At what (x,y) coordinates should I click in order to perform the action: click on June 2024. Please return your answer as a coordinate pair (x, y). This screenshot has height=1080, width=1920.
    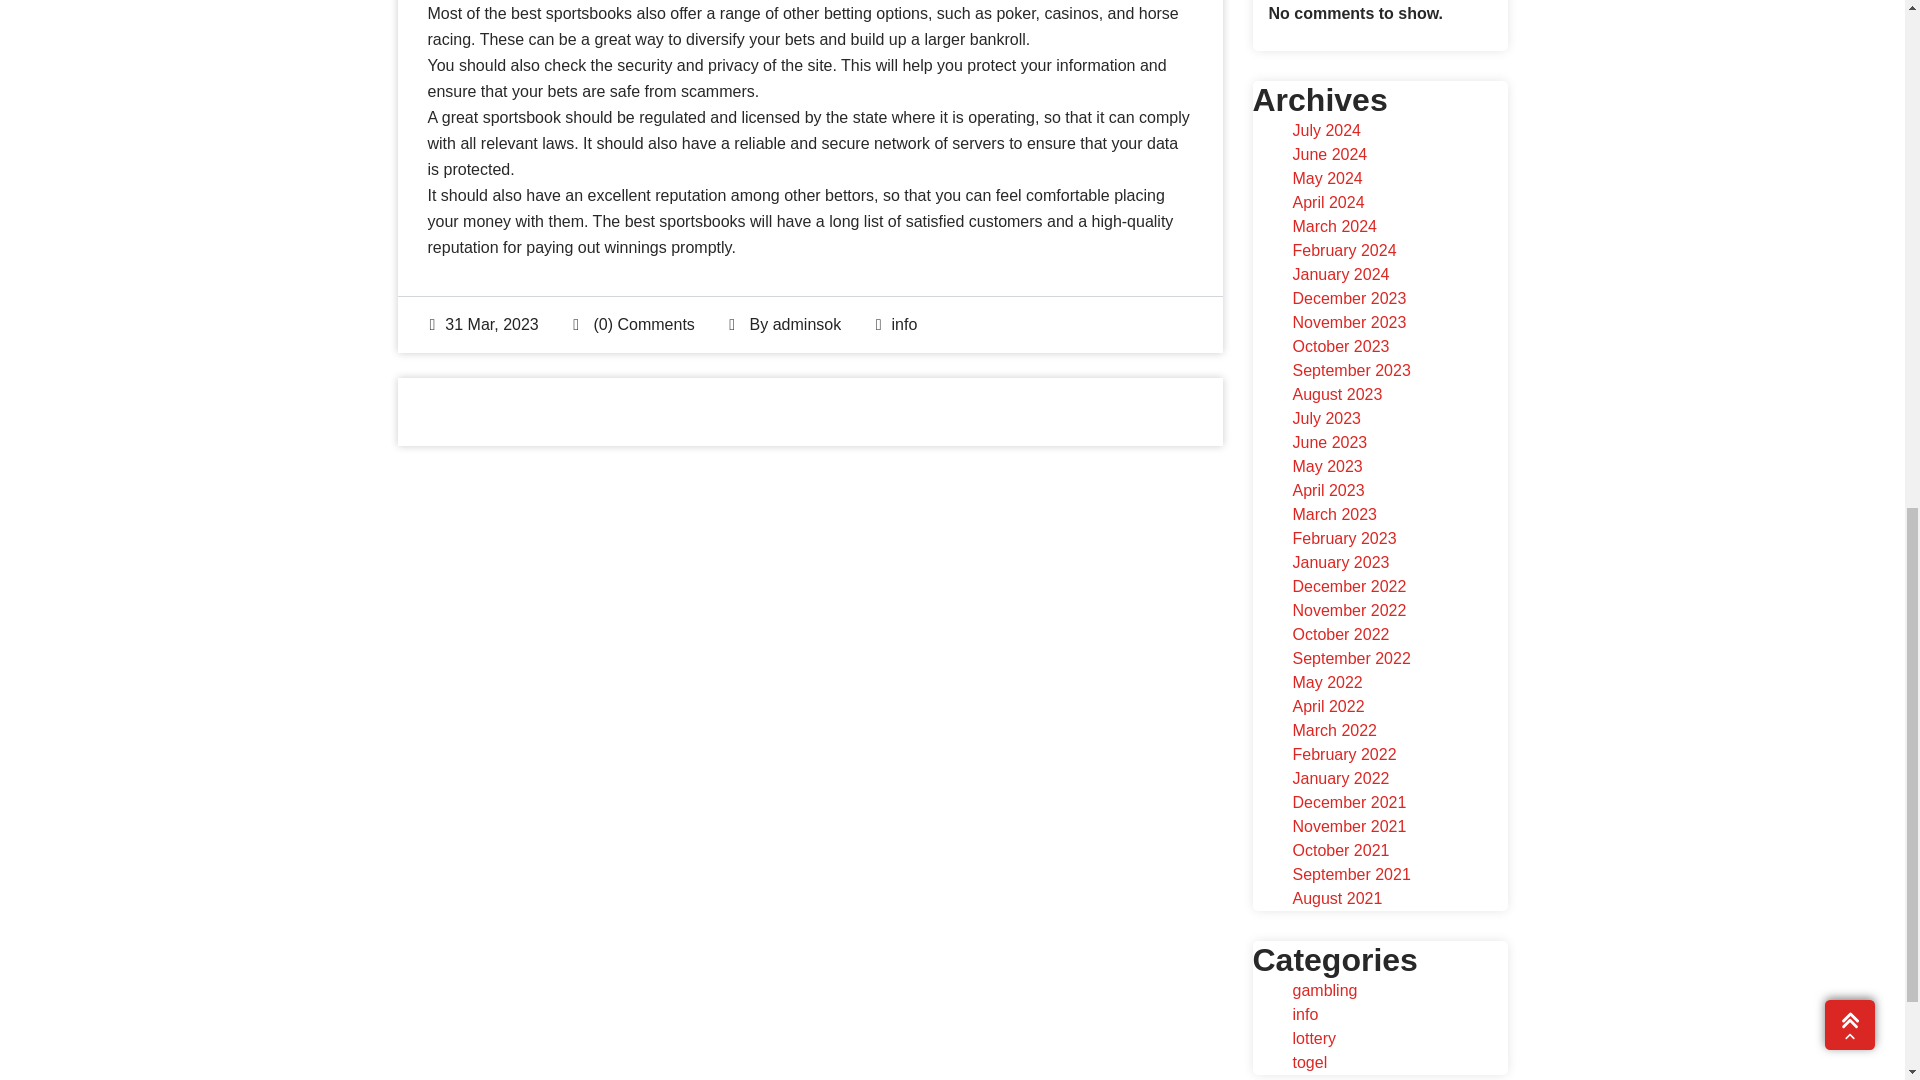
    Looking at the image, I should click on (1330, 154).